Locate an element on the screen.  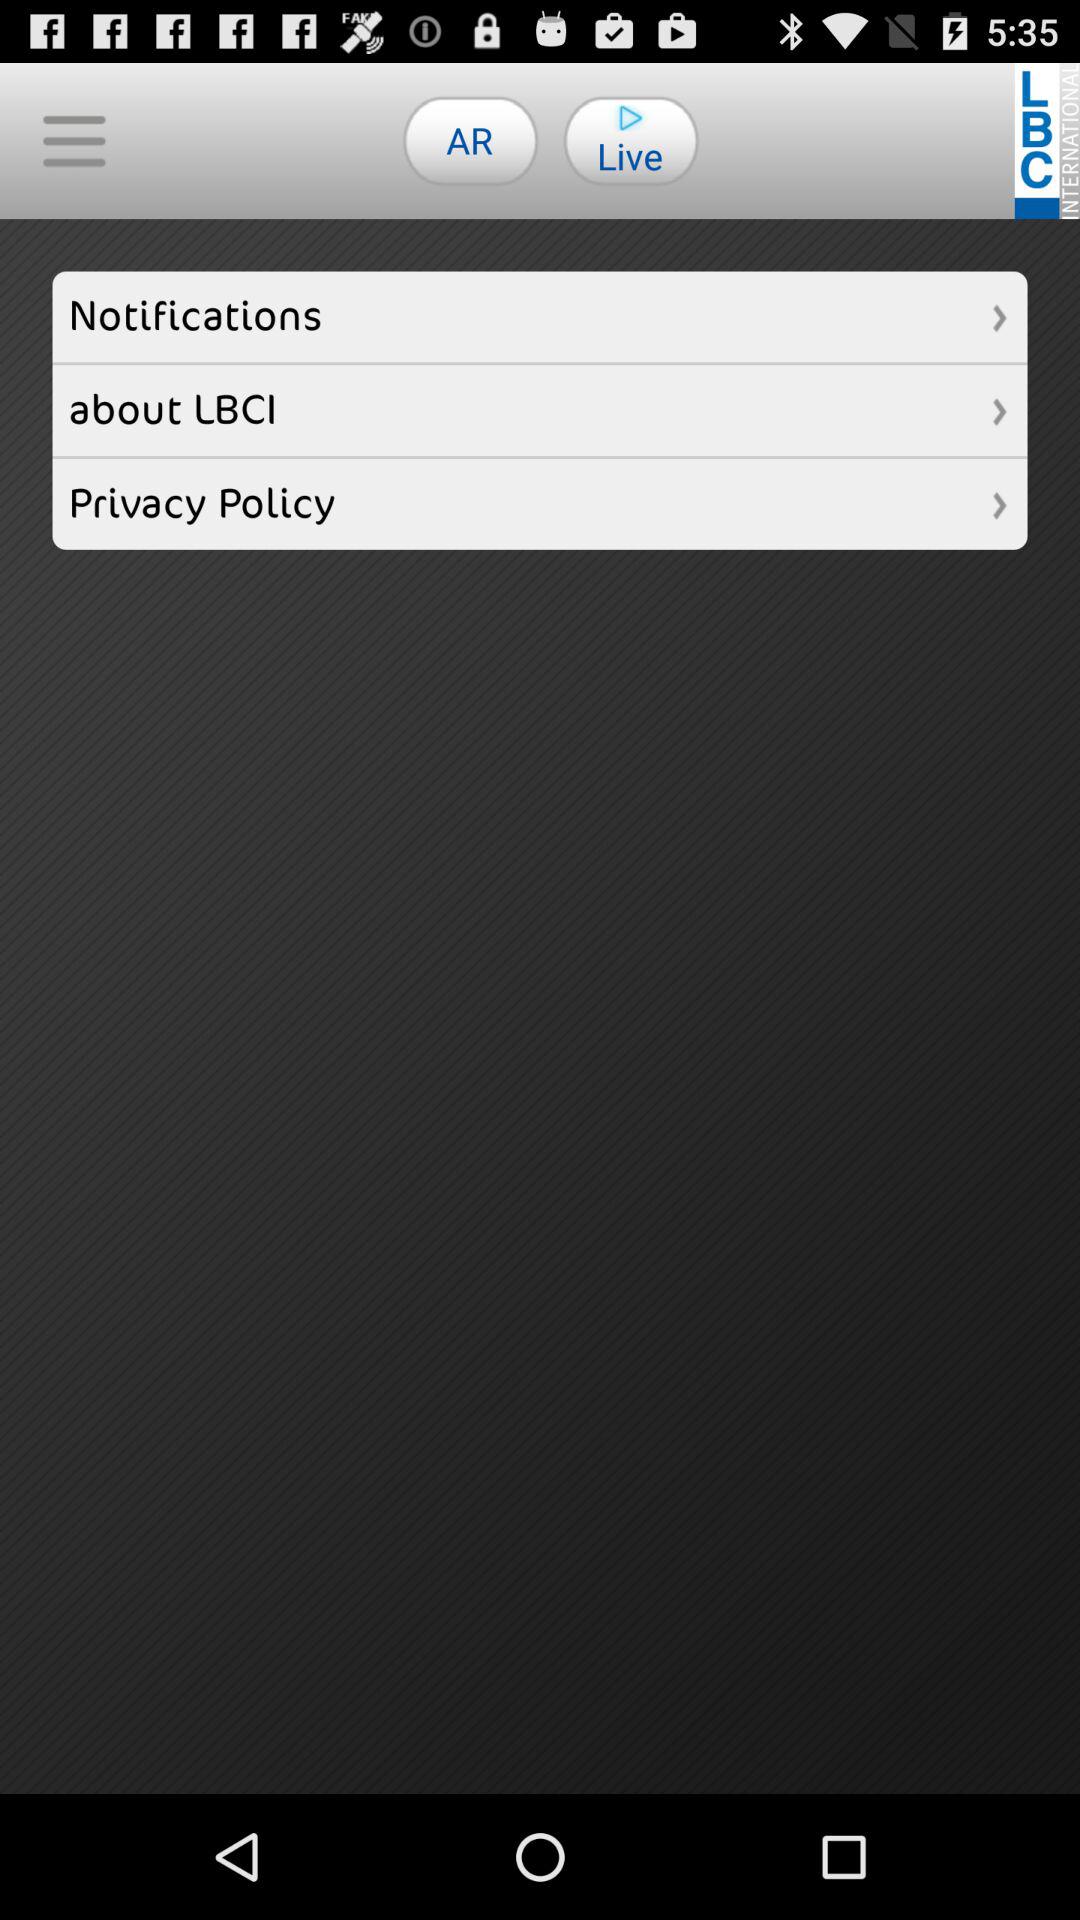
tap the ar is located at coordinates (470, 140).